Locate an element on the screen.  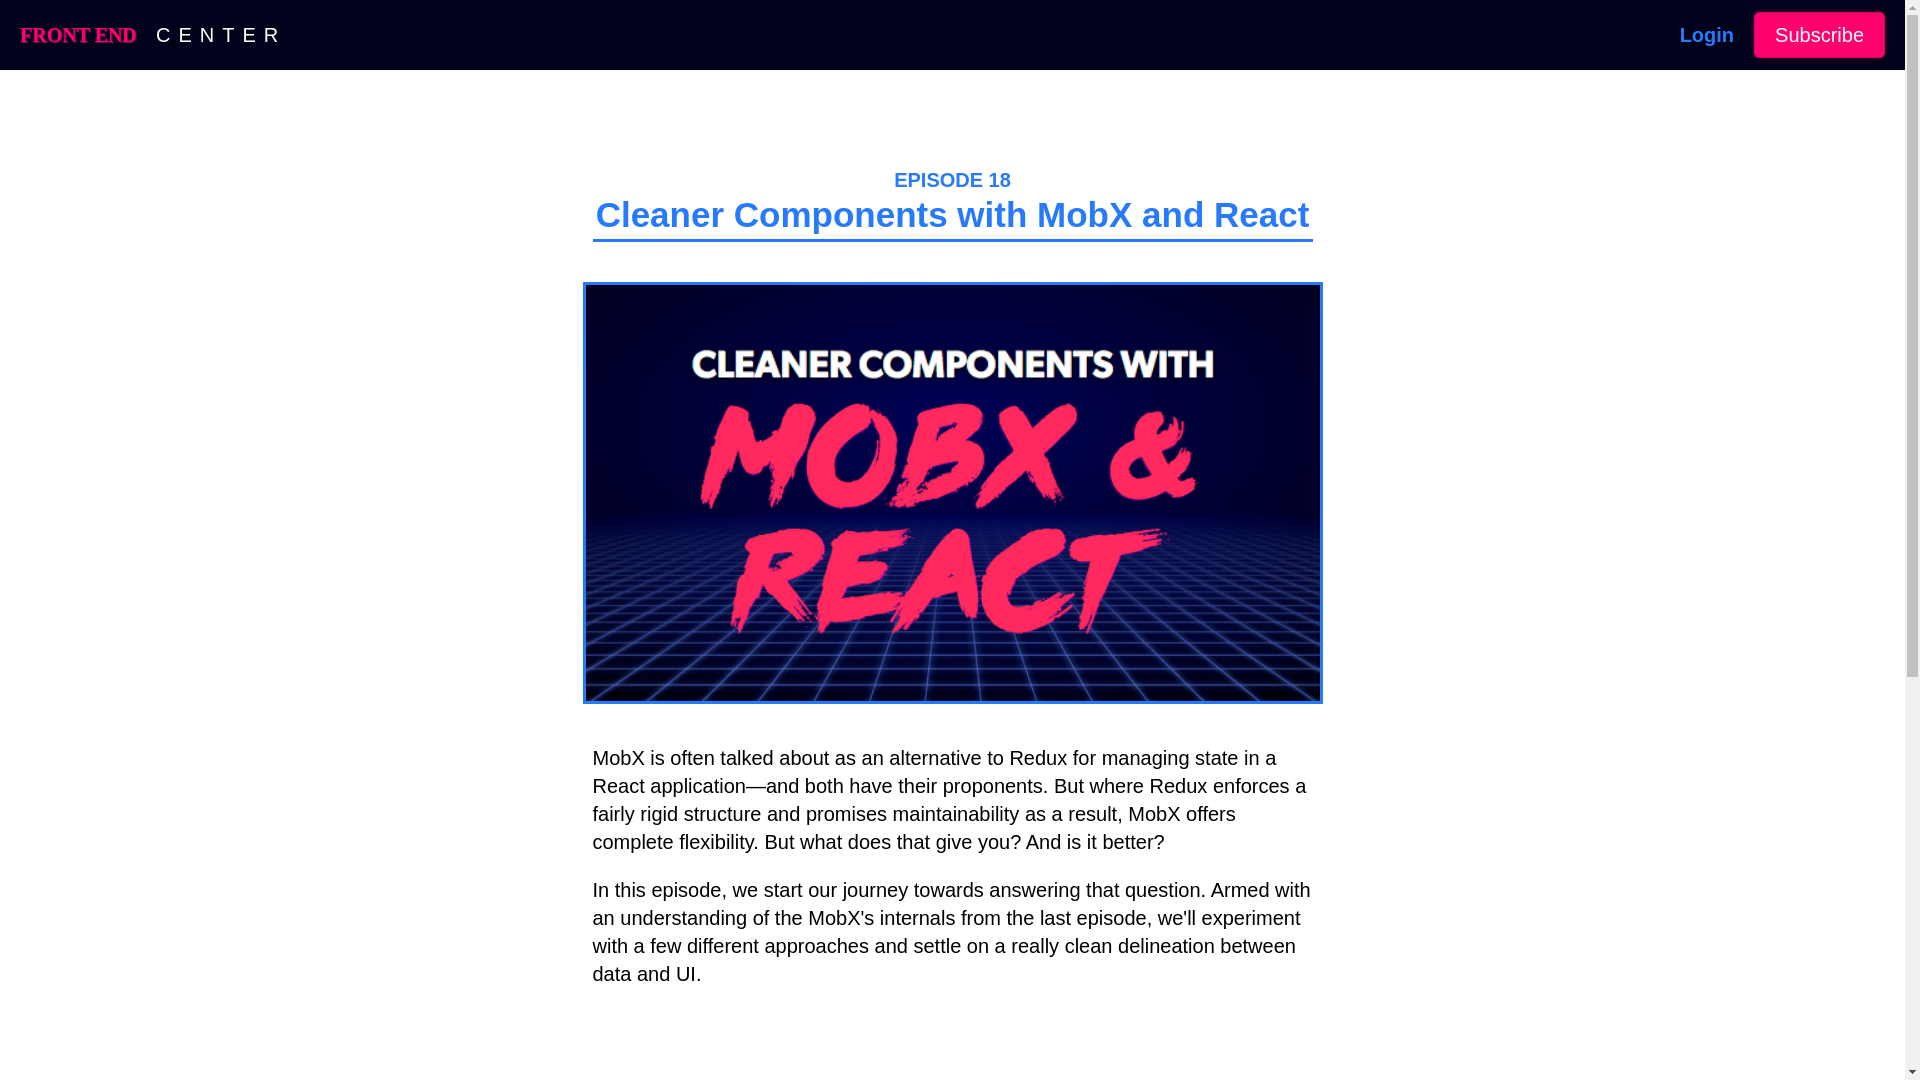
Subscribe is located at coordinates (1820, 34).